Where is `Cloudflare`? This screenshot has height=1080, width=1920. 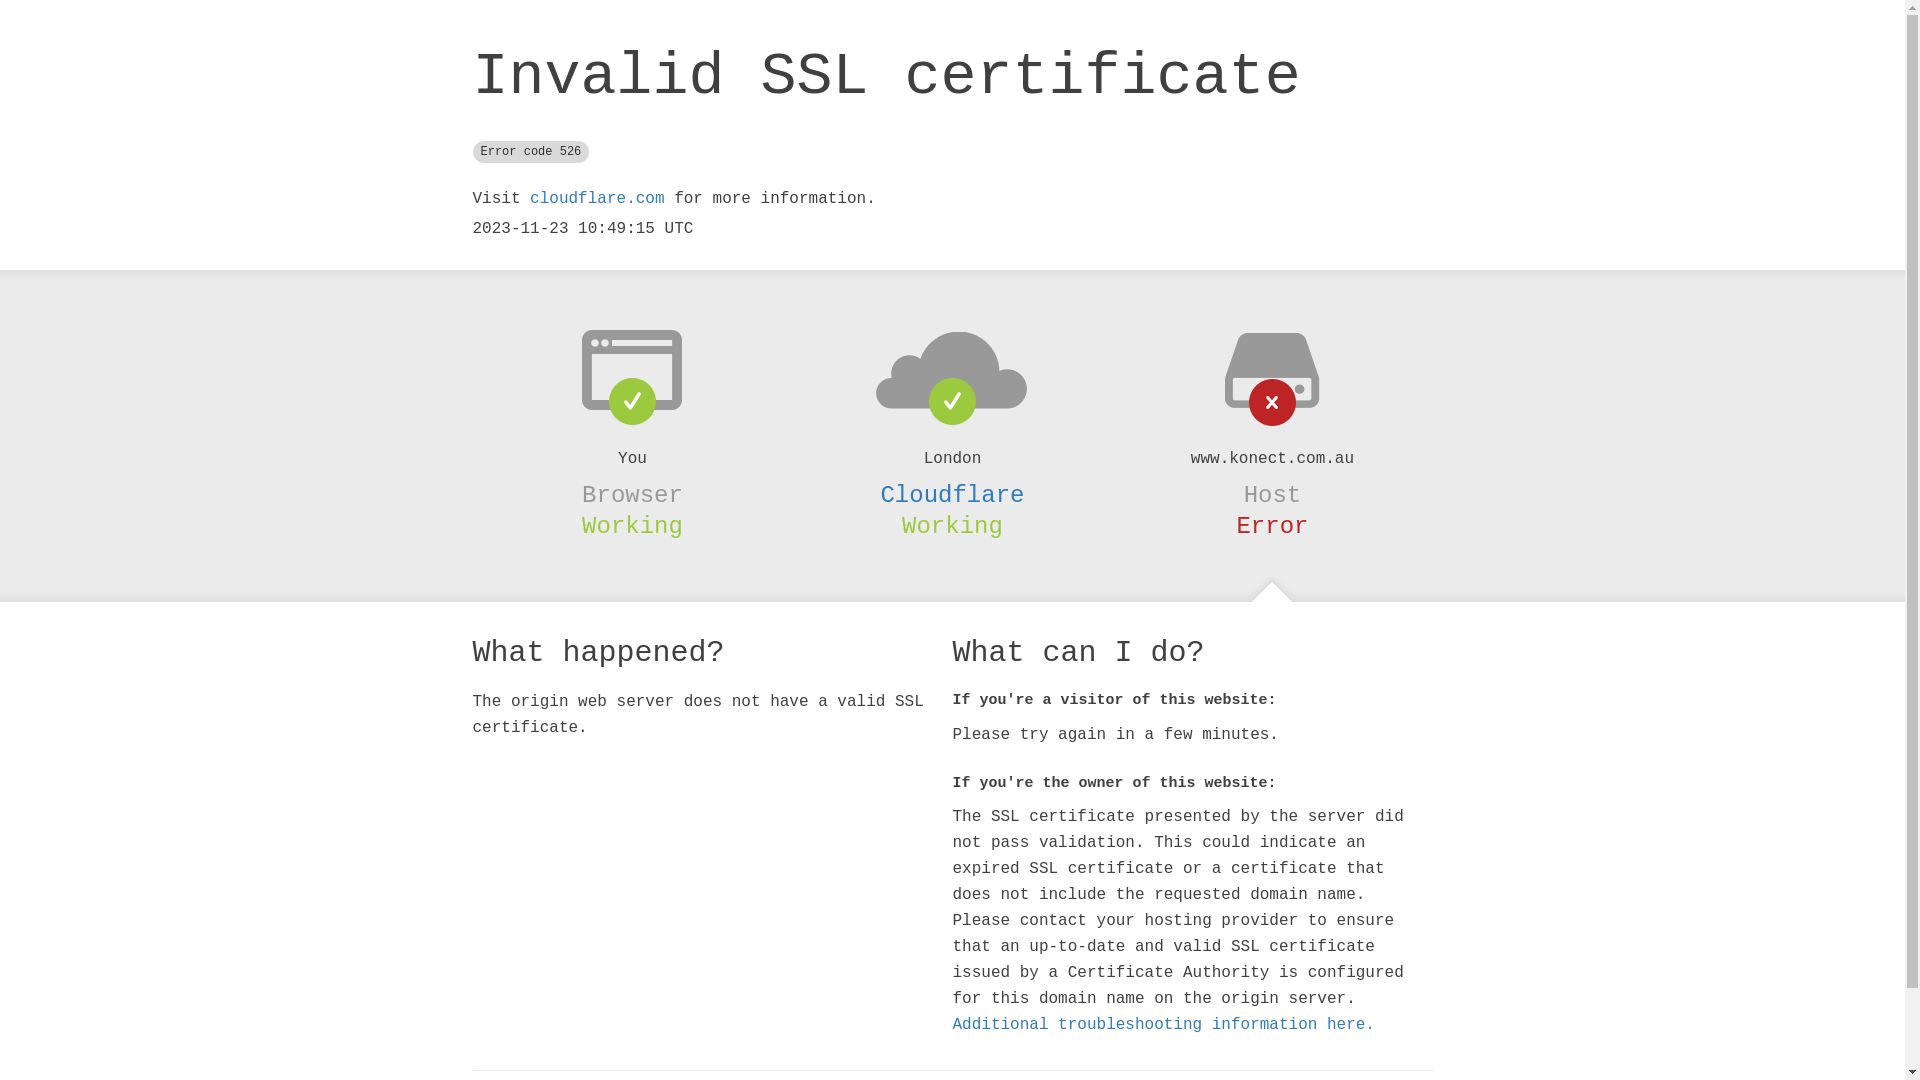 Cloudflare is located at coordinates (952, 495).